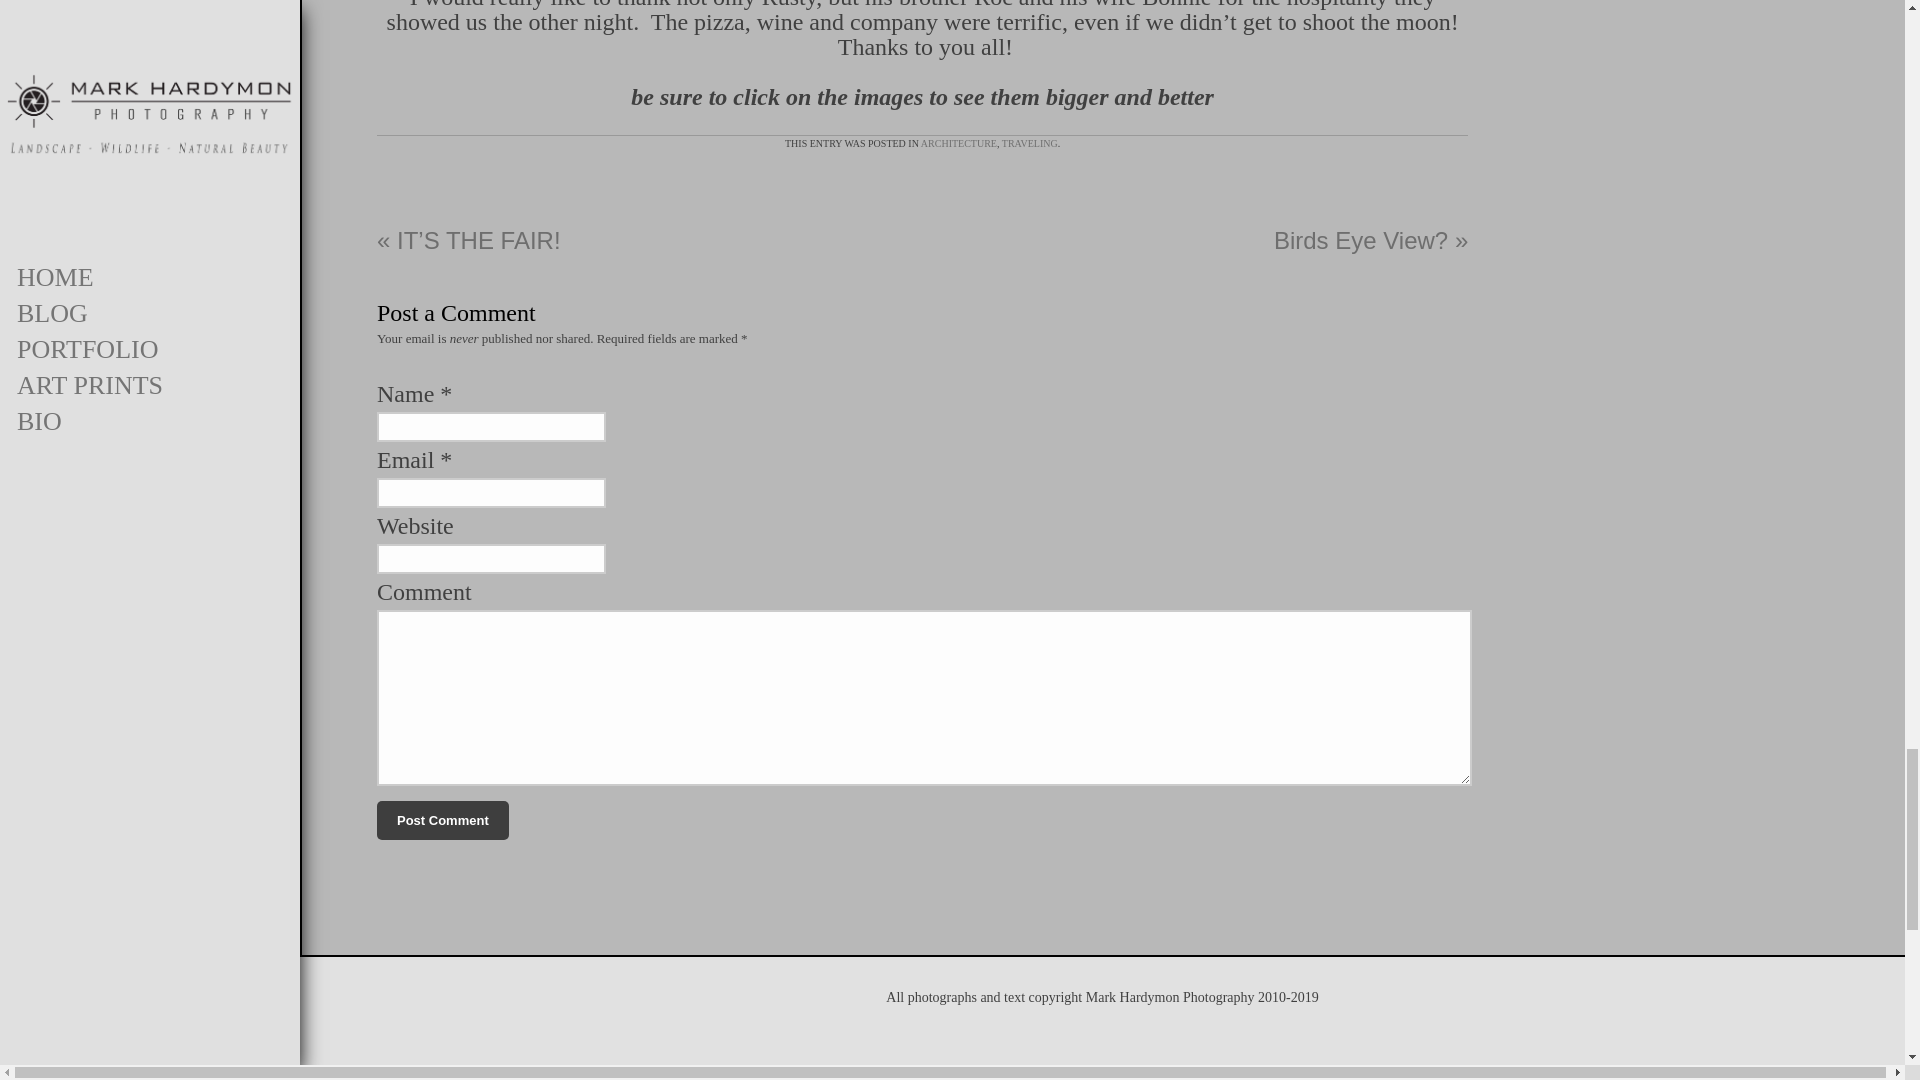  What do you see at coordinates (958, 144) in the screenshot?
I see `ARCHITECTURE` at bounding box center [958, 144].